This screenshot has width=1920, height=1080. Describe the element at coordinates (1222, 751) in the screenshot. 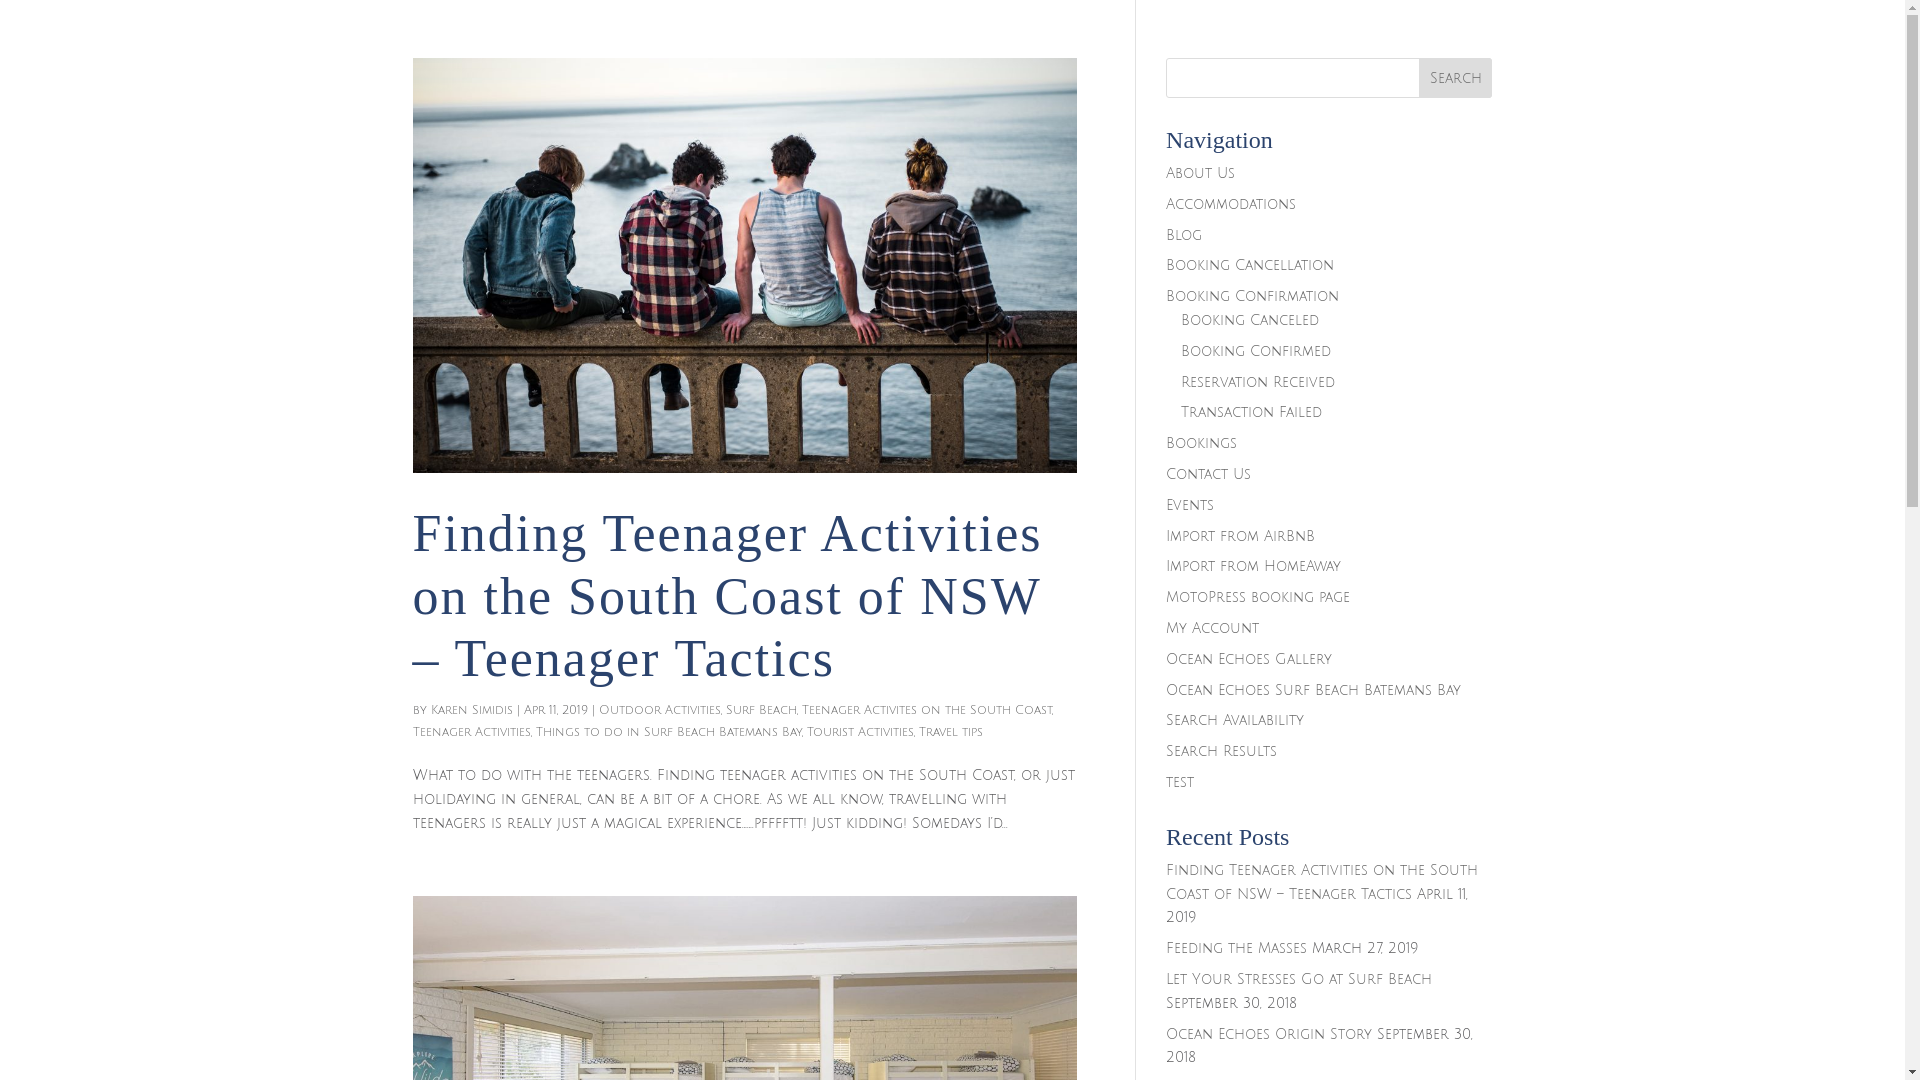

I see `Search Results` at that location.